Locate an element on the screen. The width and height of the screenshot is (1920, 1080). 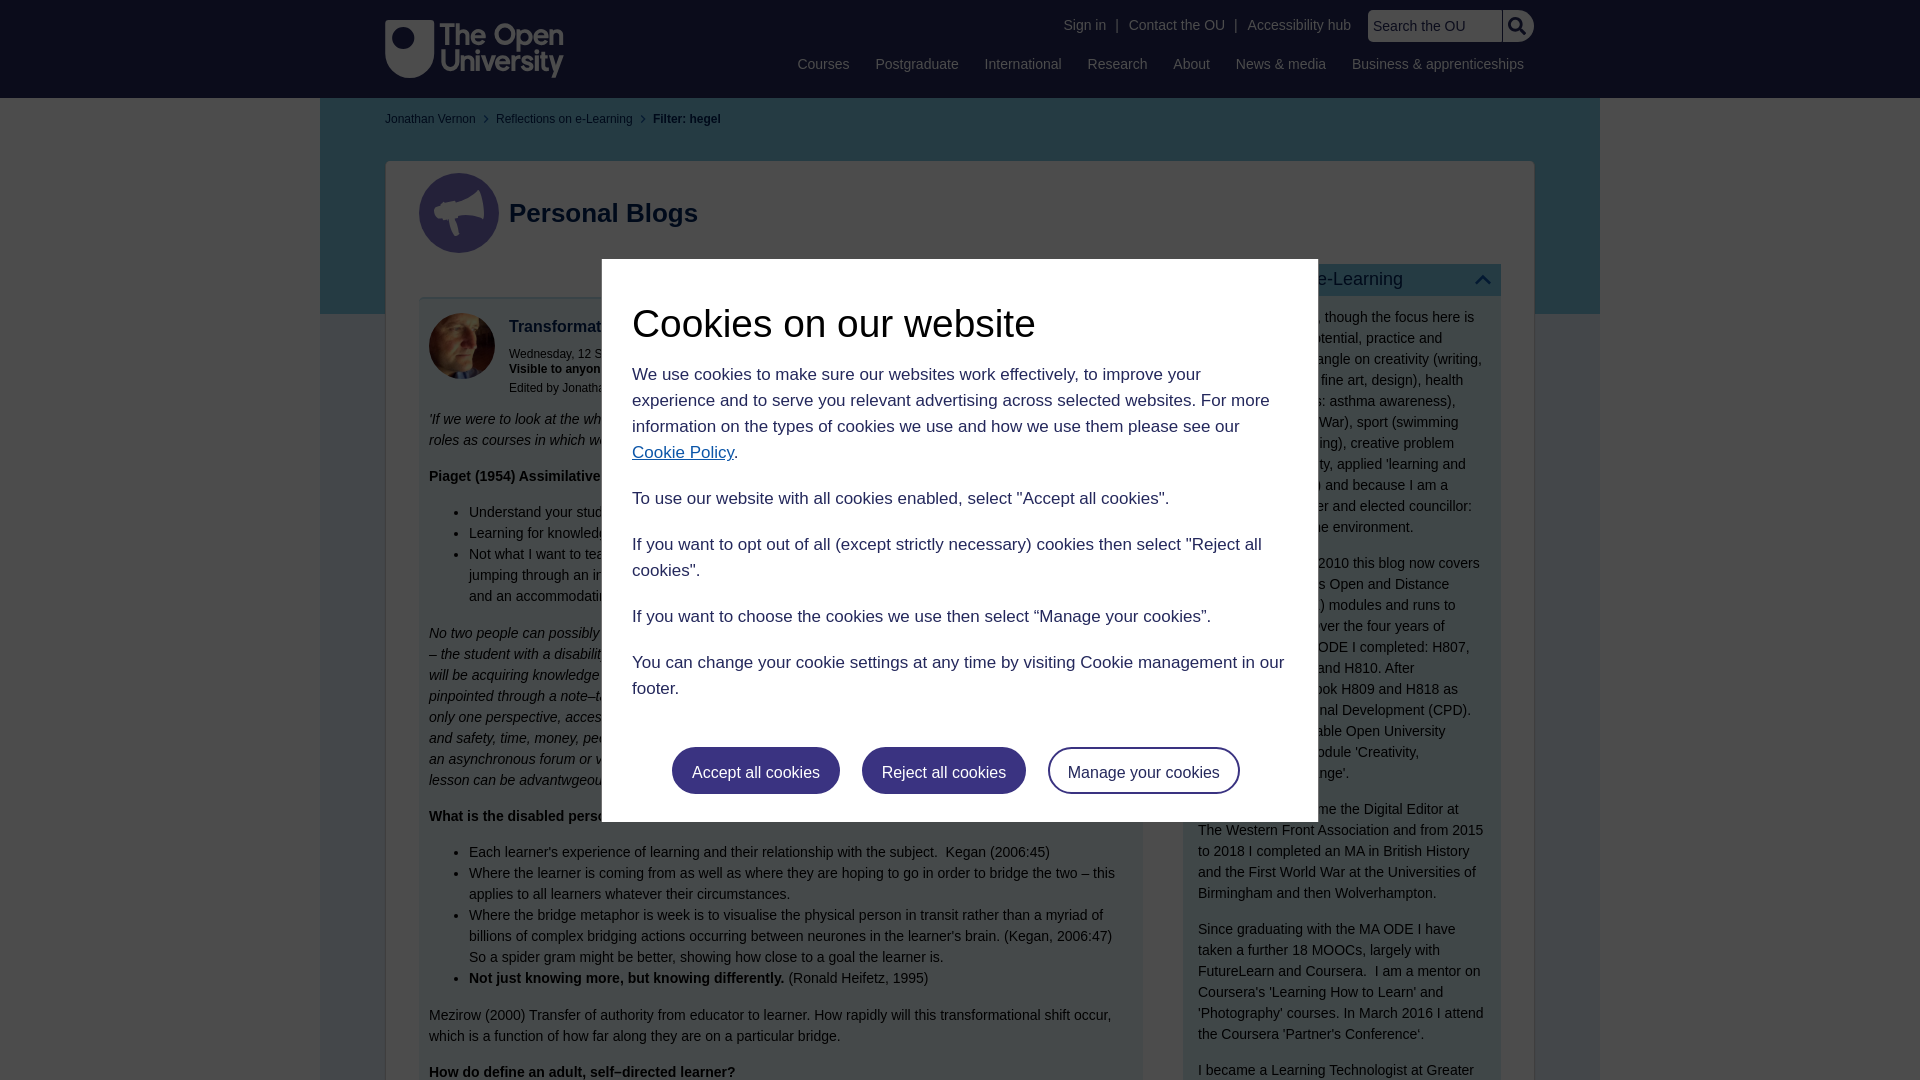
Accessibility hub is located at coordinates (1300, 25).